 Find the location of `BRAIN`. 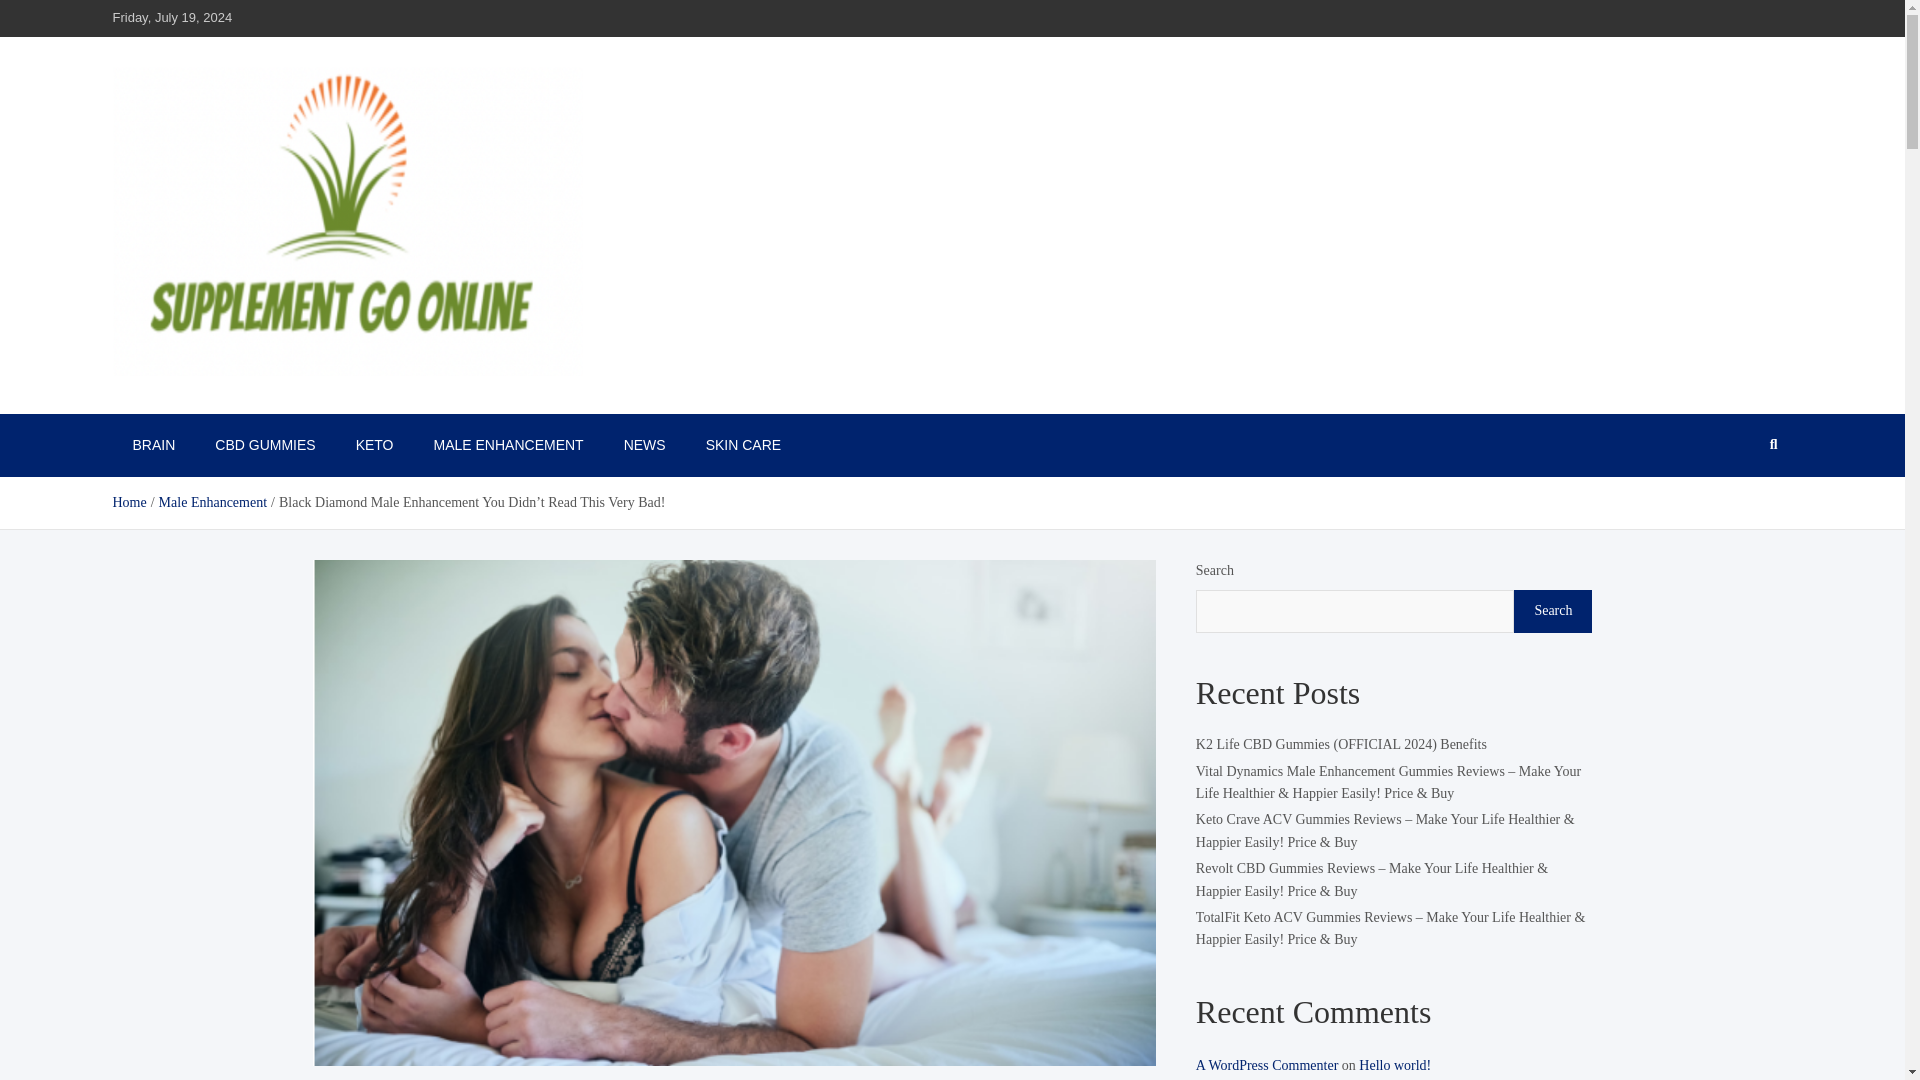

BRAIN is located at coordinates (153, 444).